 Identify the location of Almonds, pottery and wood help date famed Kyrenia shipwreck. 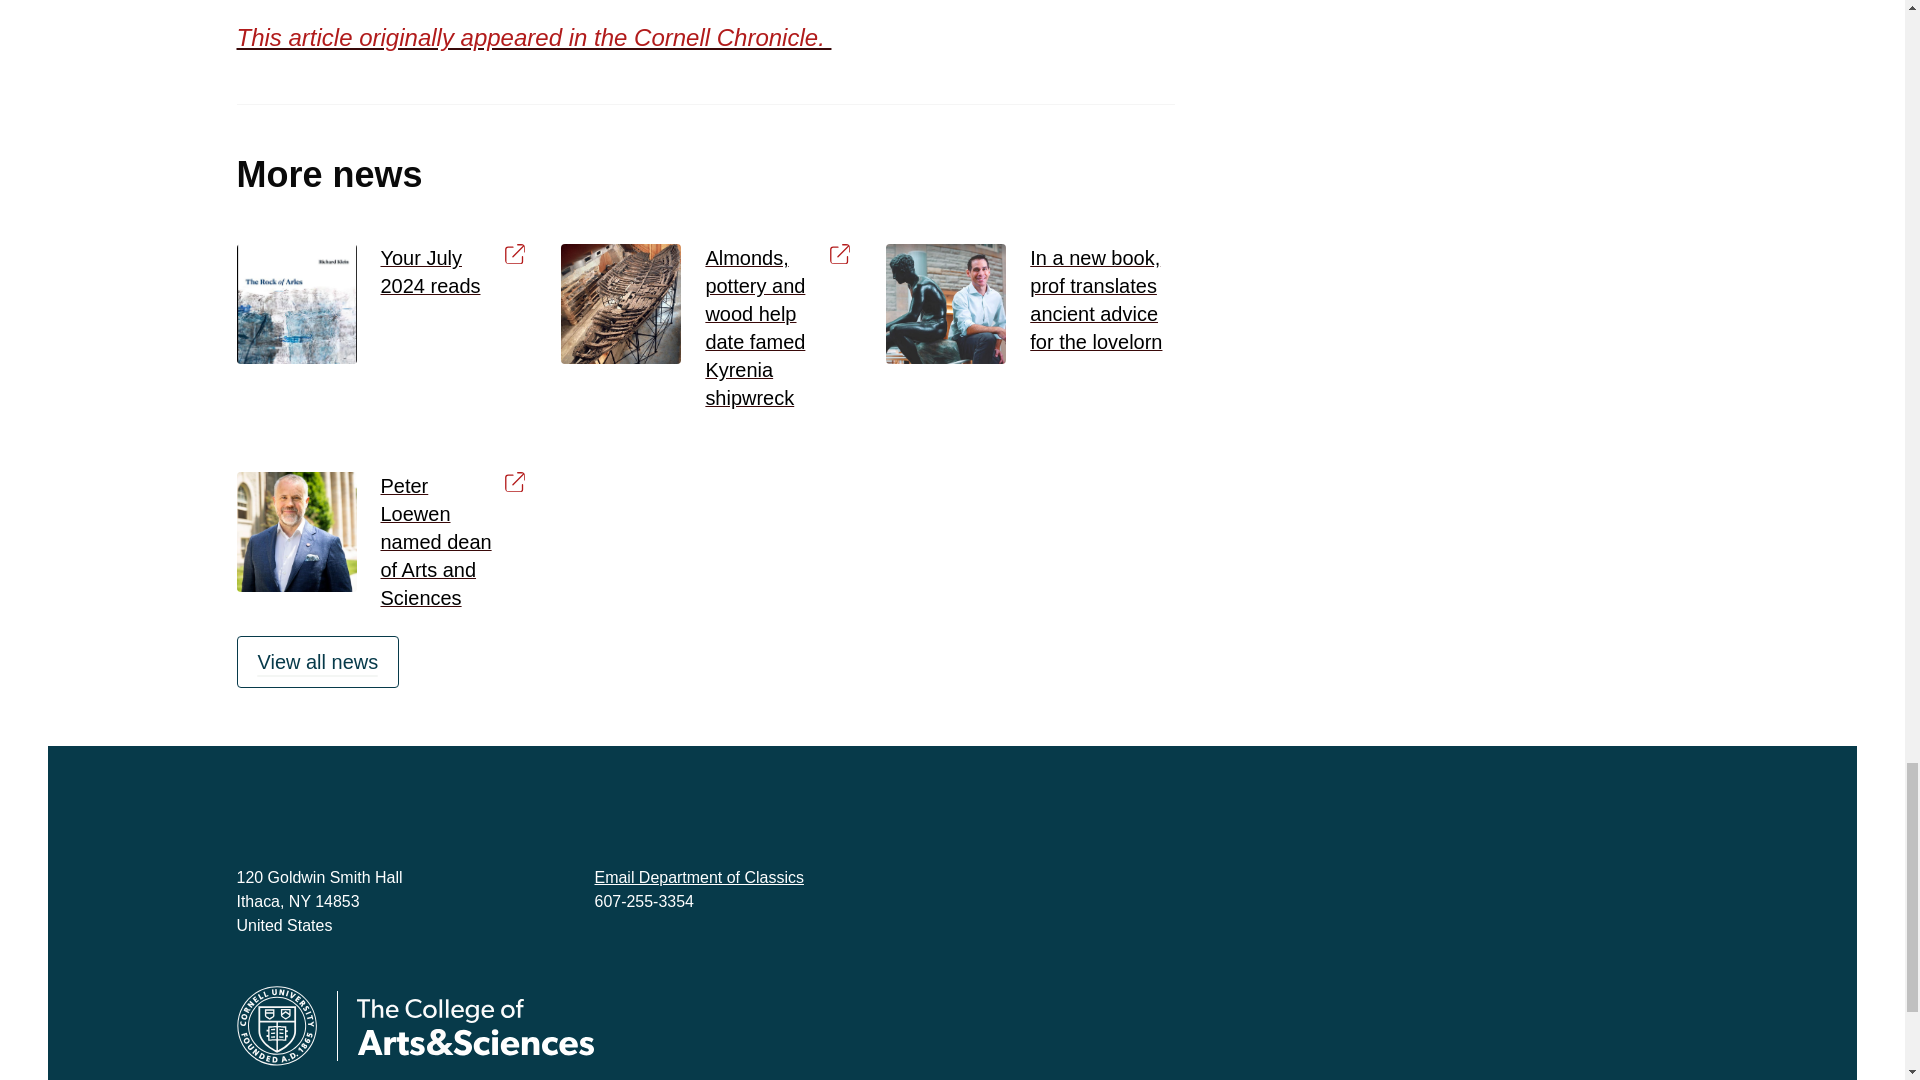
(777, 328).